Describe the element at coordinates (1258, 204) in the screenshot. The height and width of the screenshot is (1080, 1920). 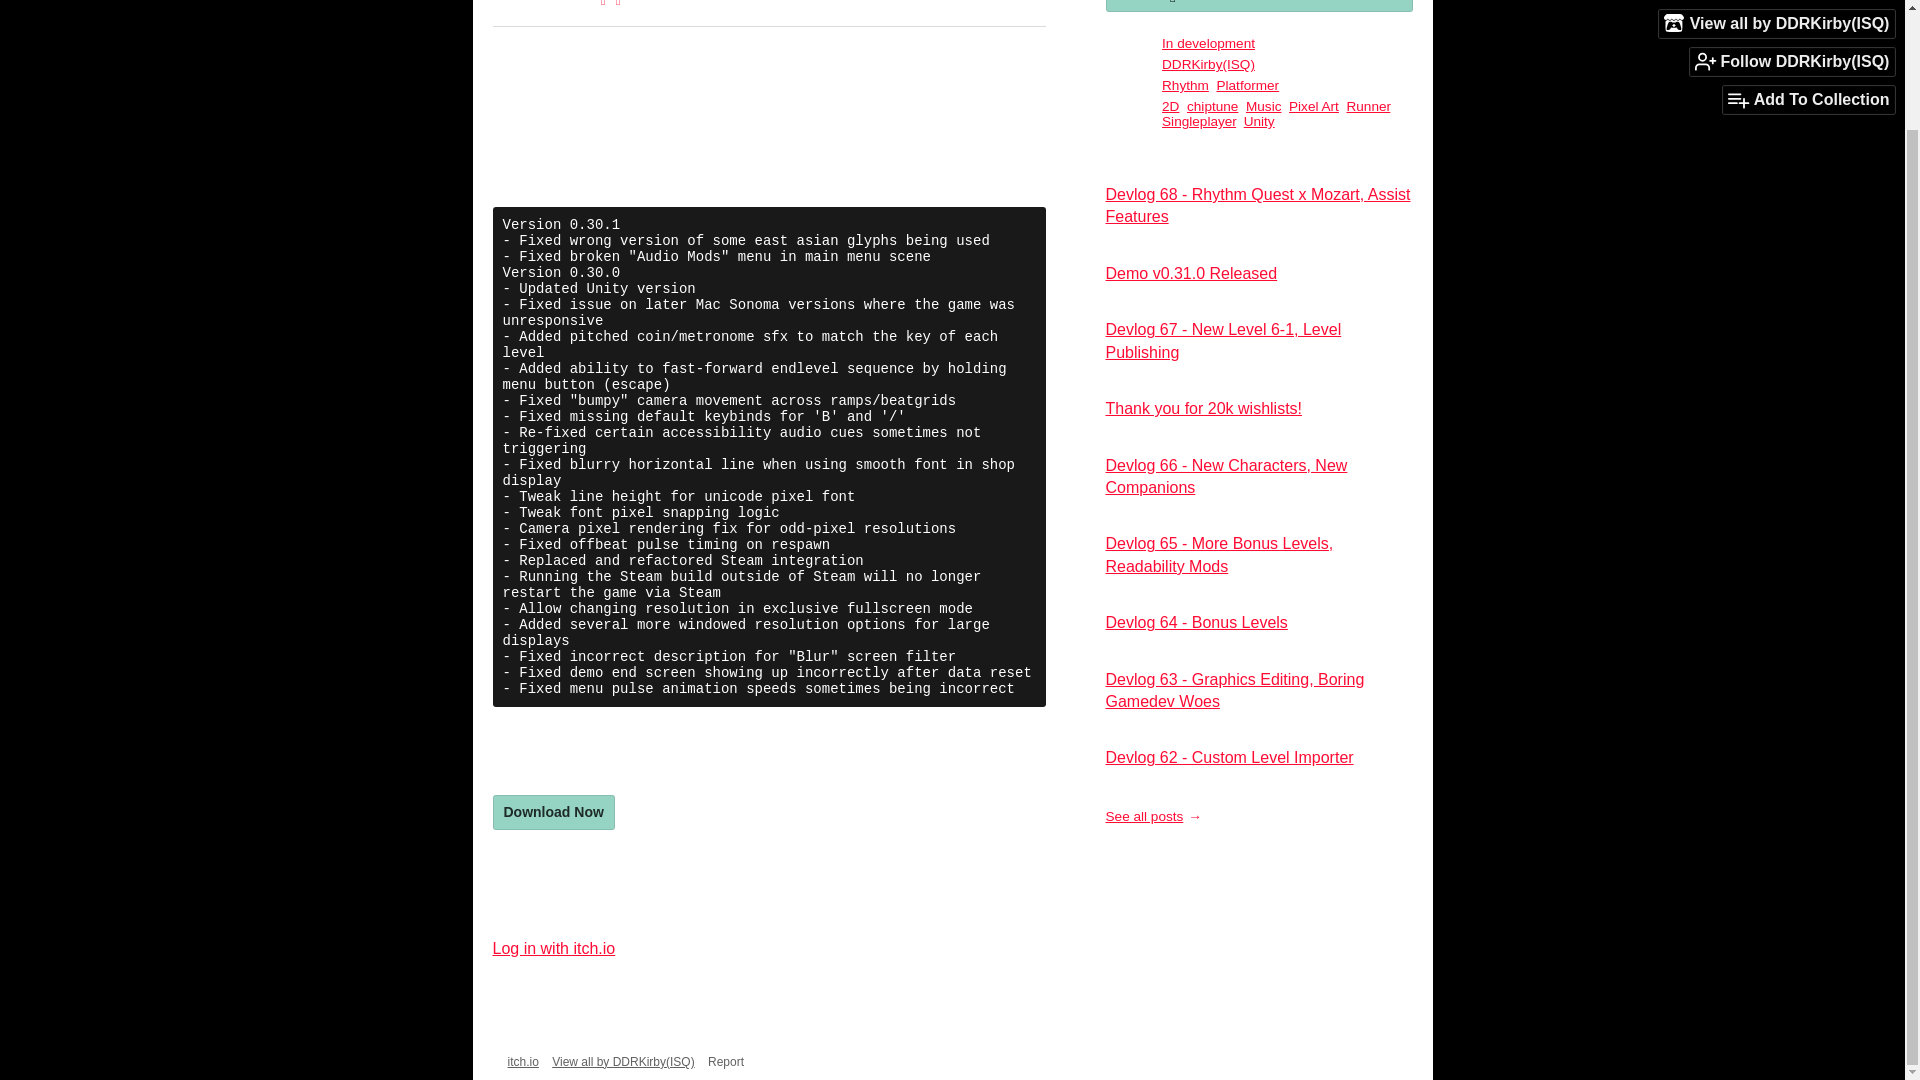
I see `Devlog 68 - Rhythm Quest x Mozart, Assist Features` at that location.